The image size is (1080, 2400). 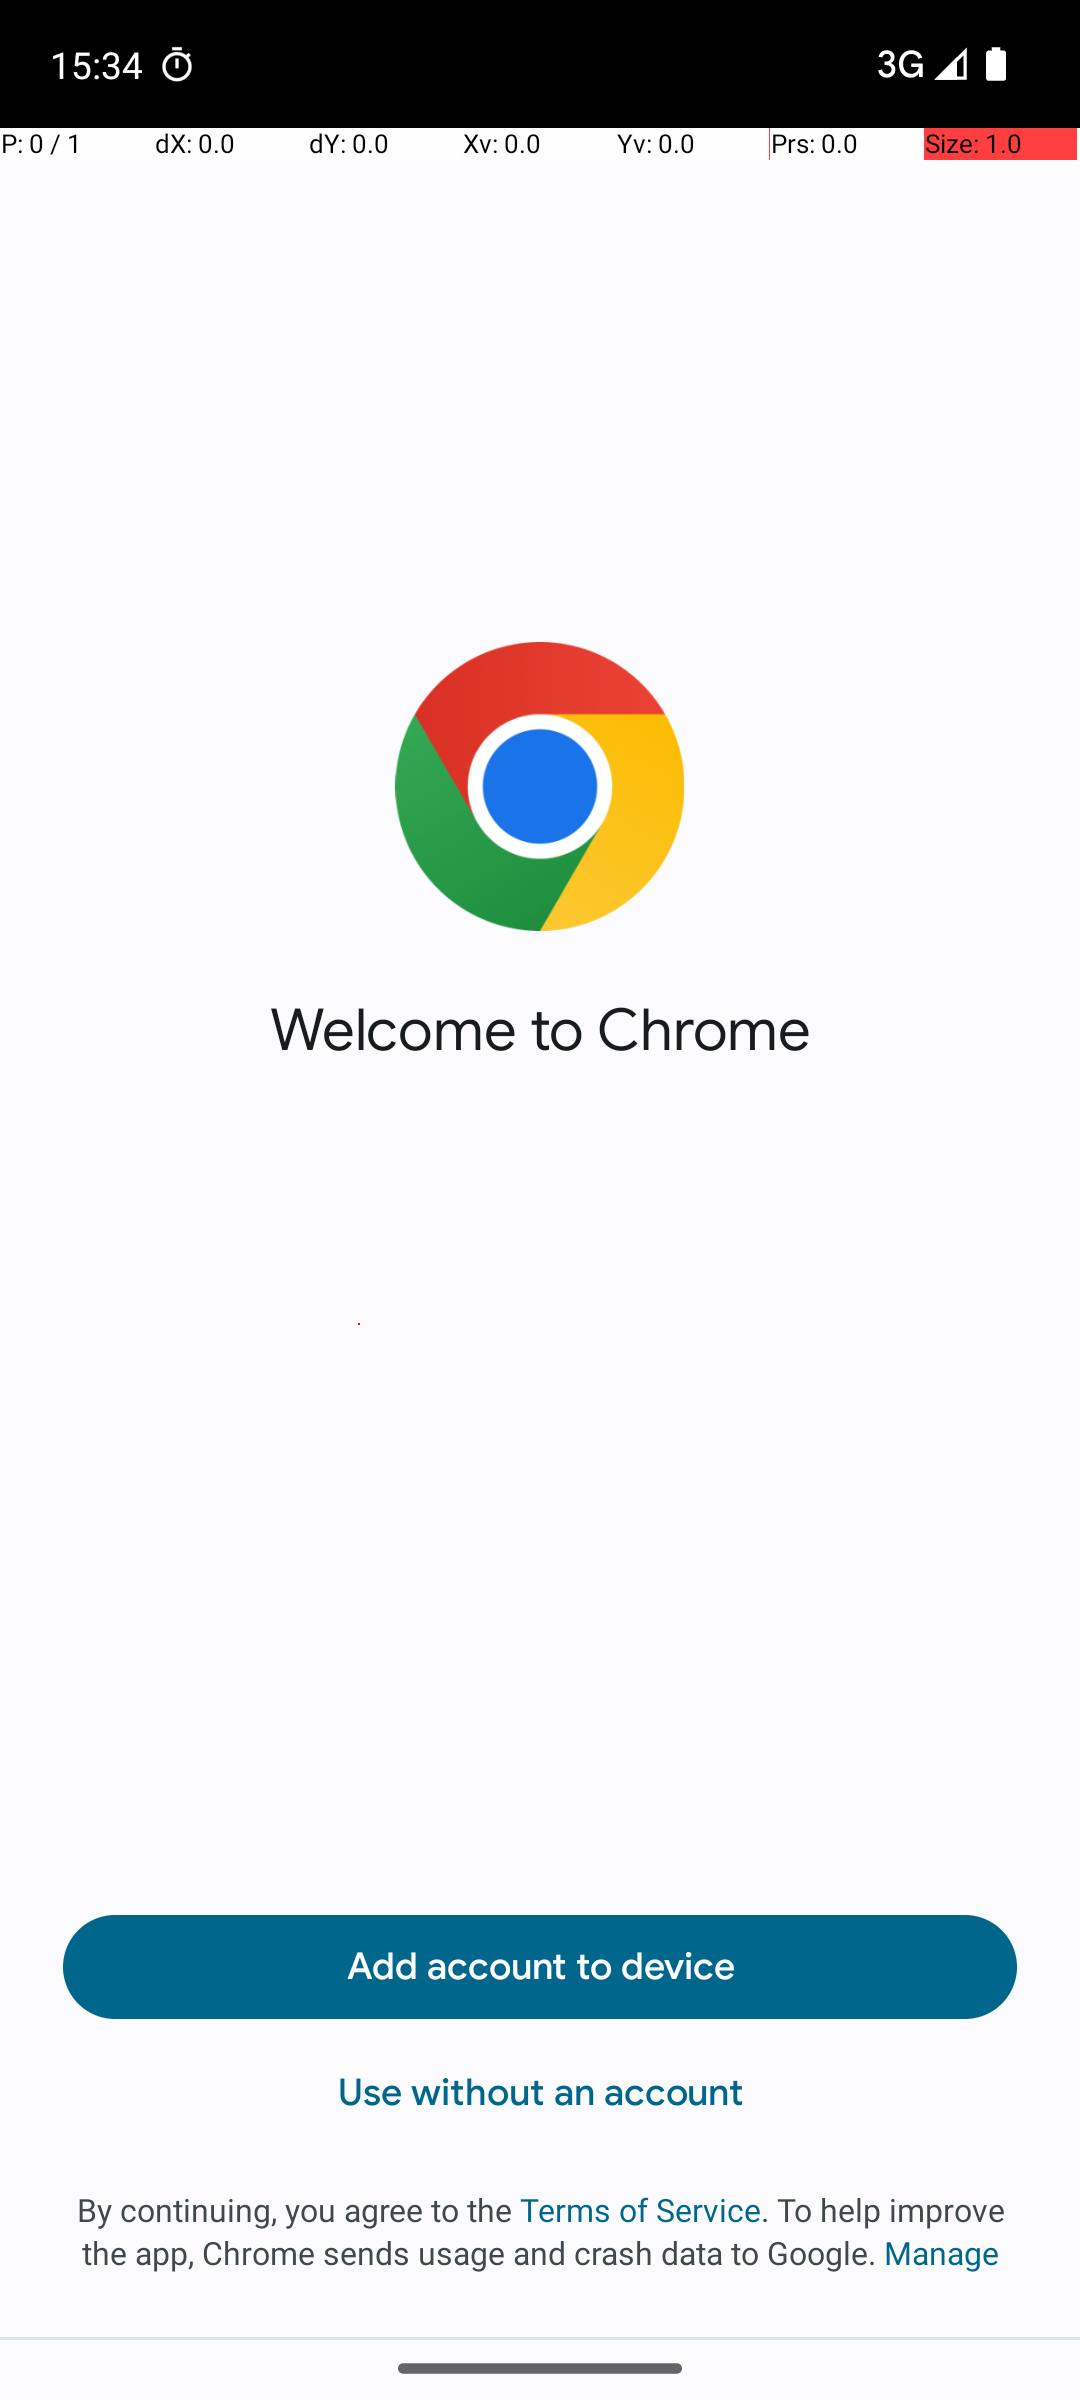 I want to click on Add account to device, so click(x=540, y=1967).